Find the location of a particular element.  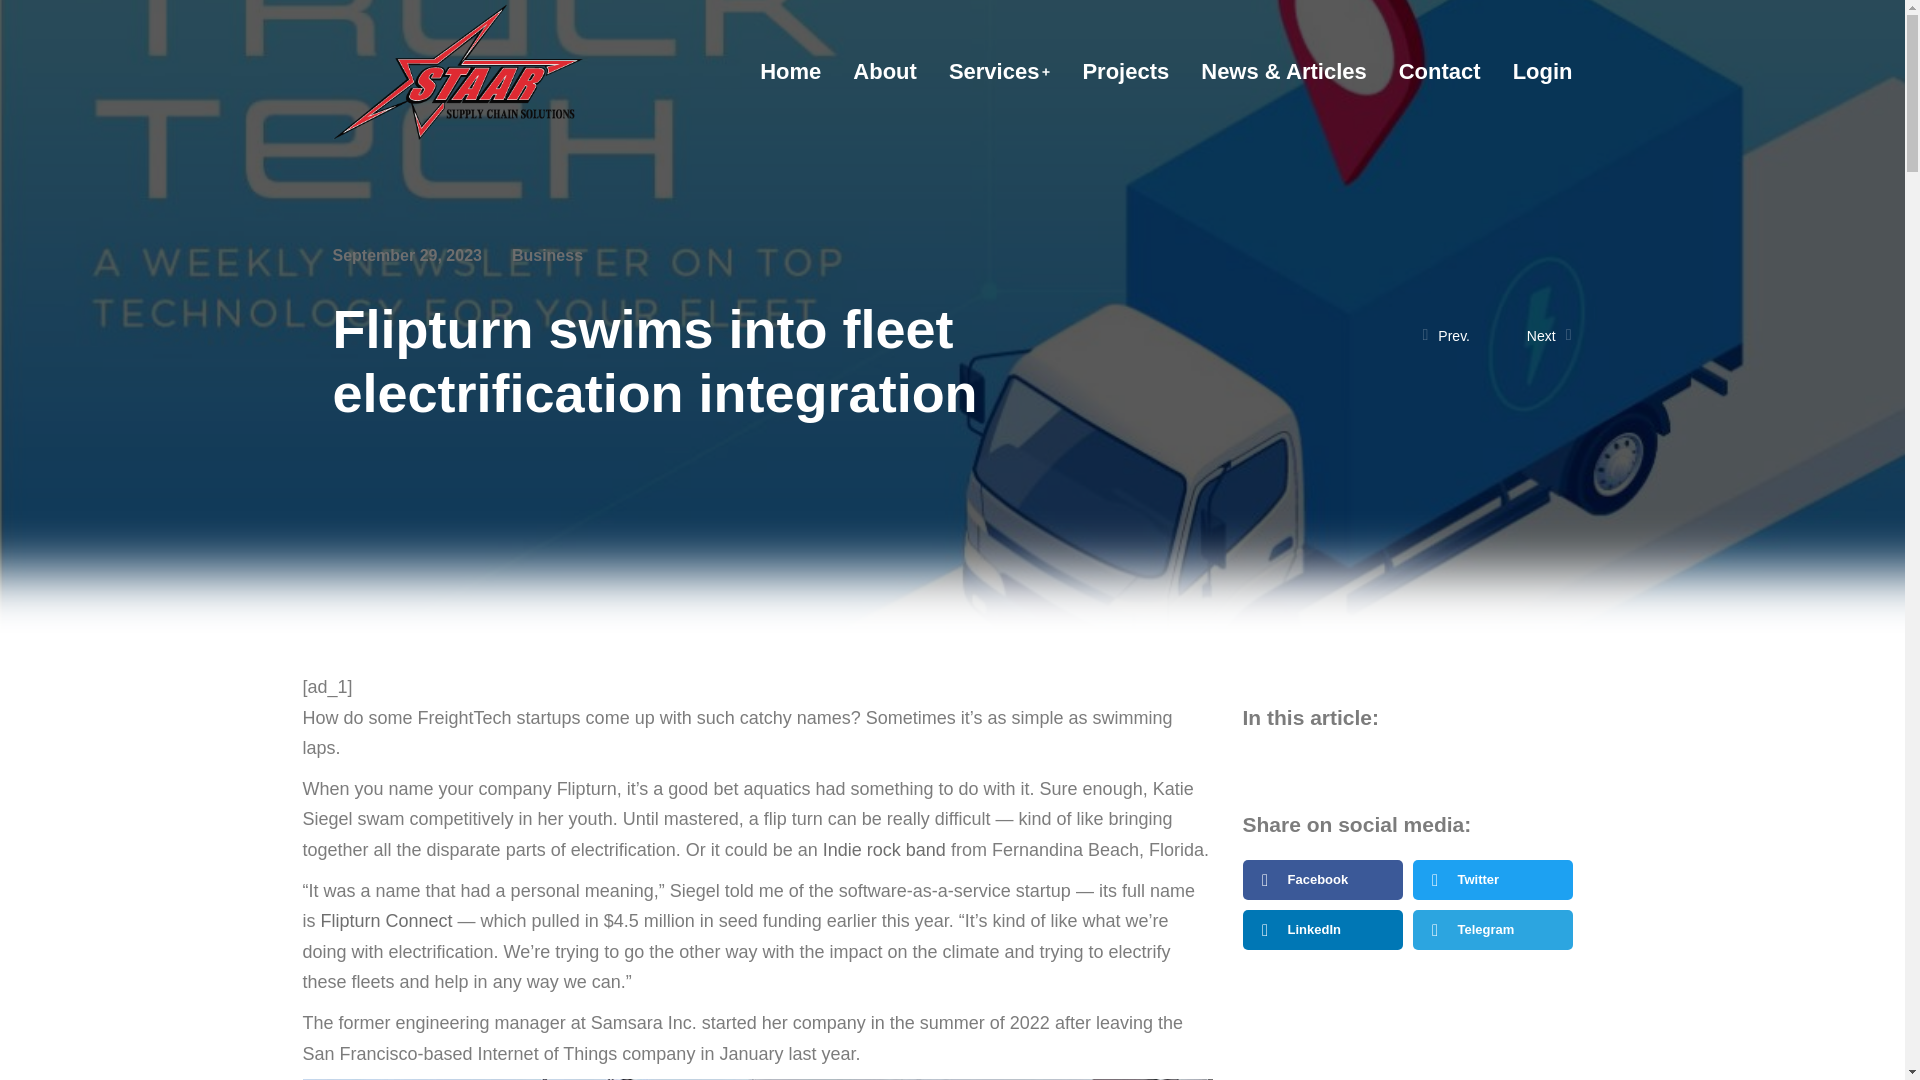

Login is located at coordinates (1542, 72).